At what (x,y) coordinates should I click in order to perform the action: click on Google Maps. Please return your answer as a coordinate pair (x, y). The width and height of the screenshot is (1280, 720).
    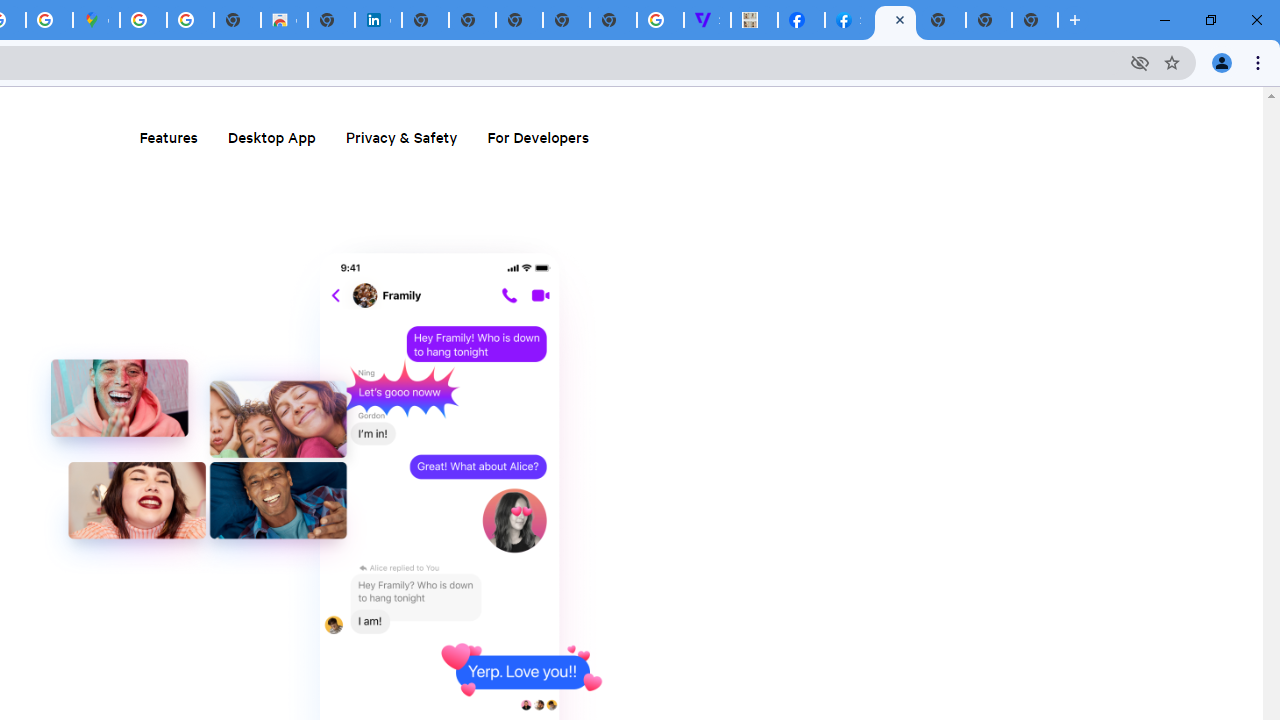
    Looking at the image, I should click on (96, 20).